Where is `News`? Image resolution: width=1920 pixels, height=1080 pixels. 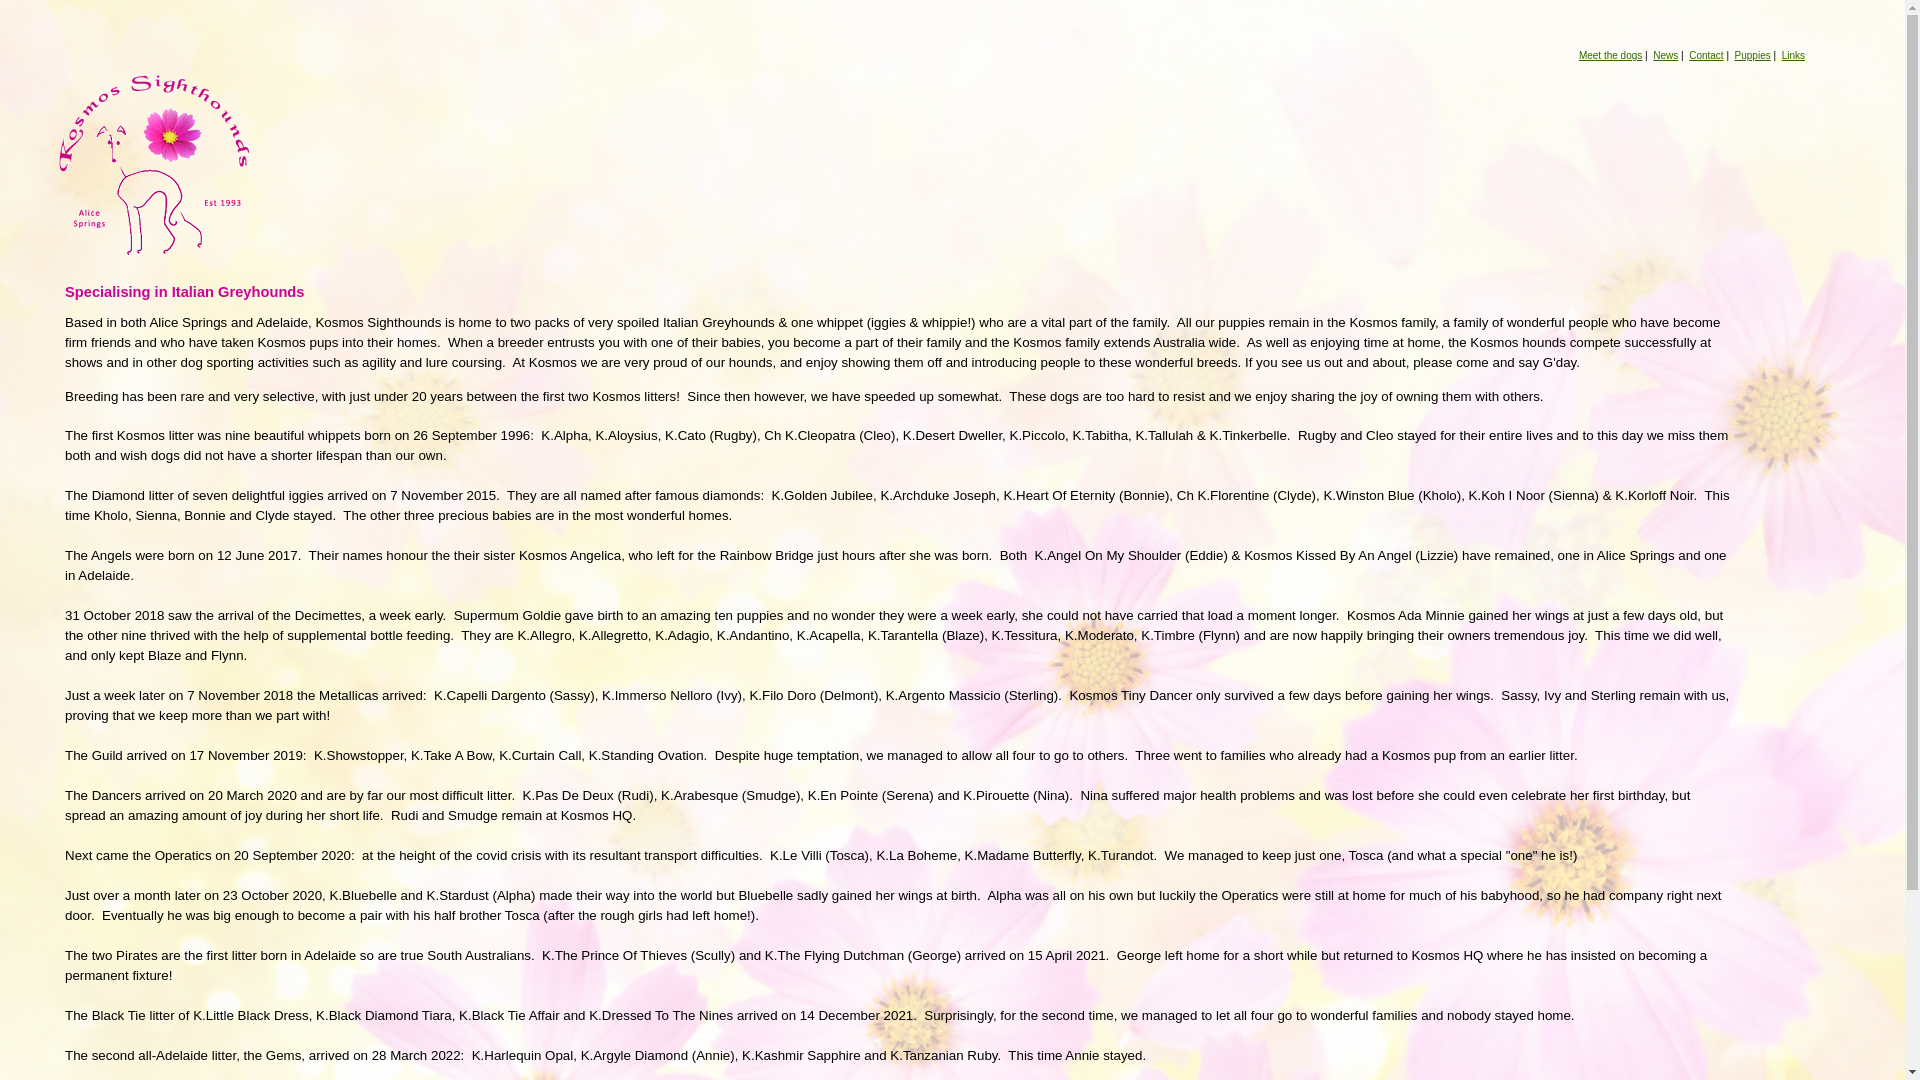 News is located at coordinates (1666, 56).